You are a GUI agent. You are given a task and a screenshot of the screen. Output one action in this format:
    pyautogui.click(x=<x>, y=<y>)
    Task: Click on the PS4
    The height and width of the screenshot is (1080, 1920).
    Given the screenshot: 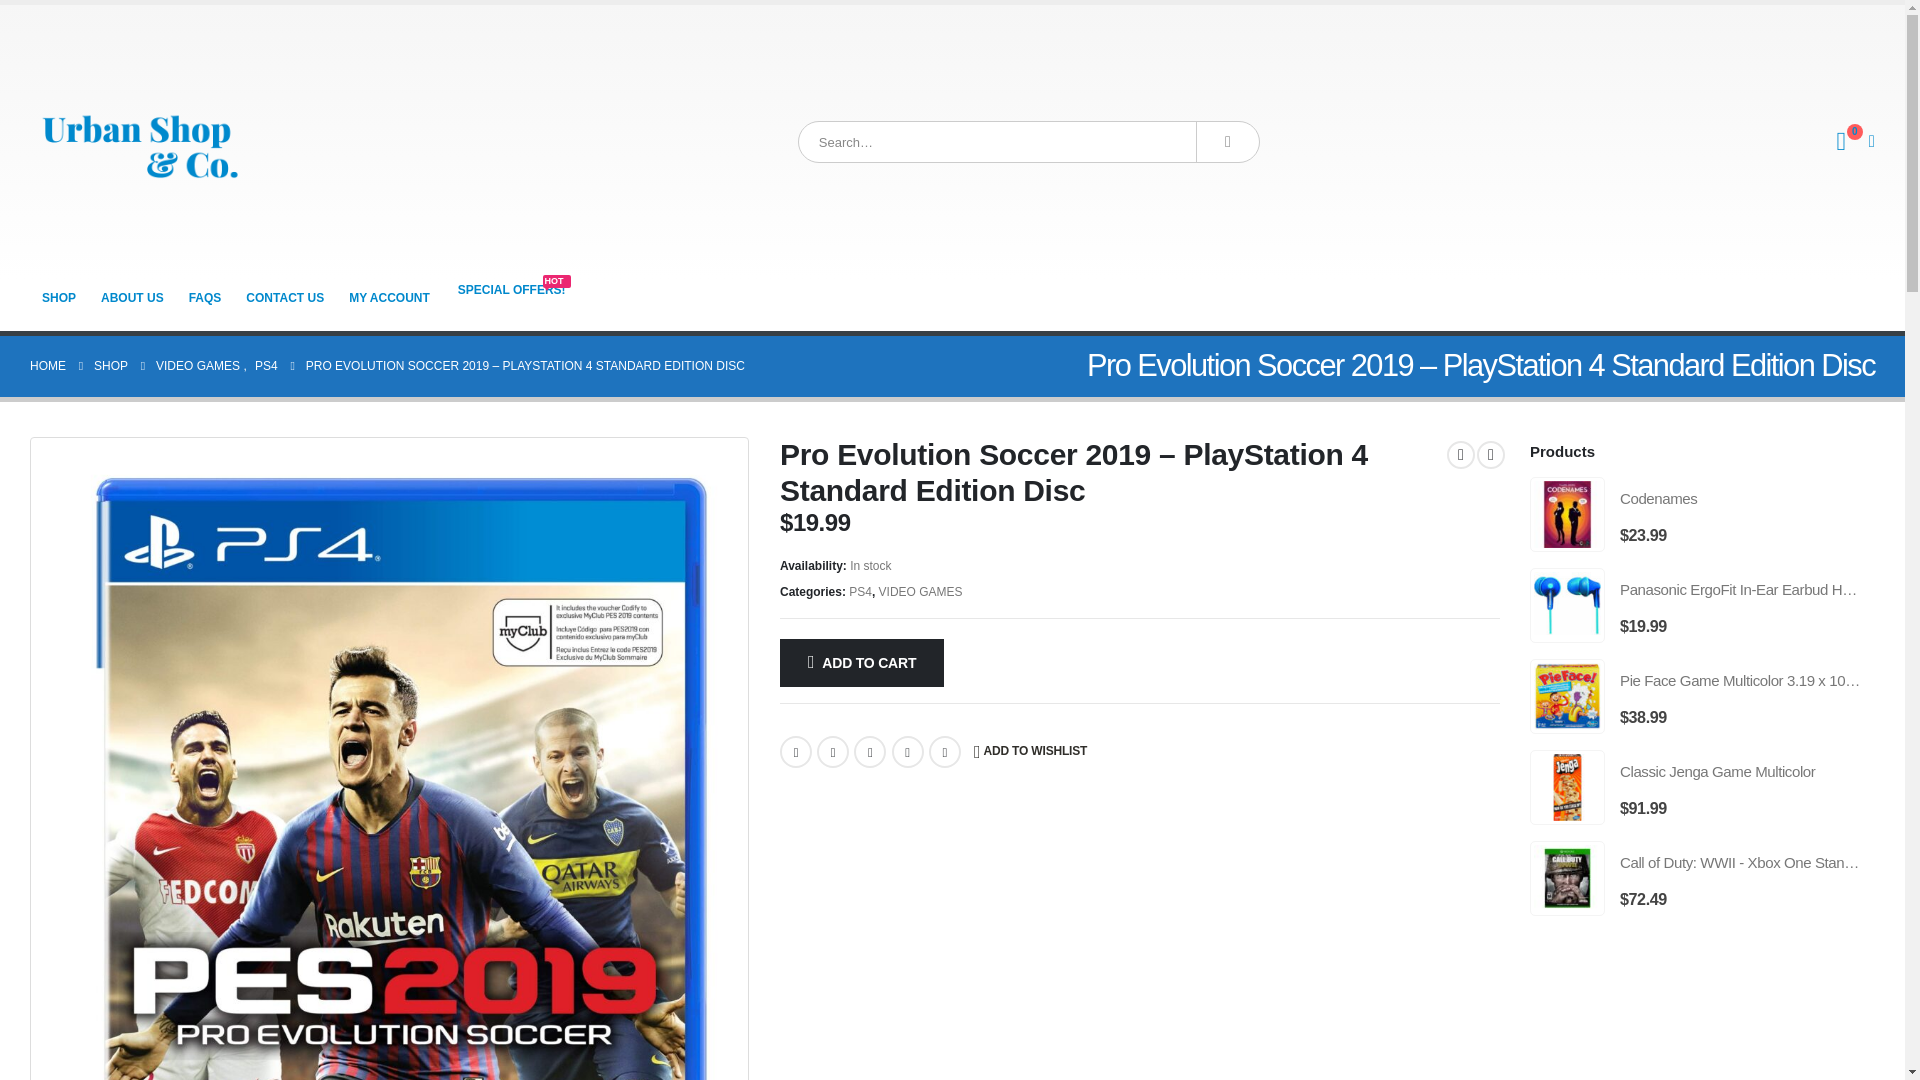 What is the action you would take?
    pyautogui.click(x=860, y=592)
    